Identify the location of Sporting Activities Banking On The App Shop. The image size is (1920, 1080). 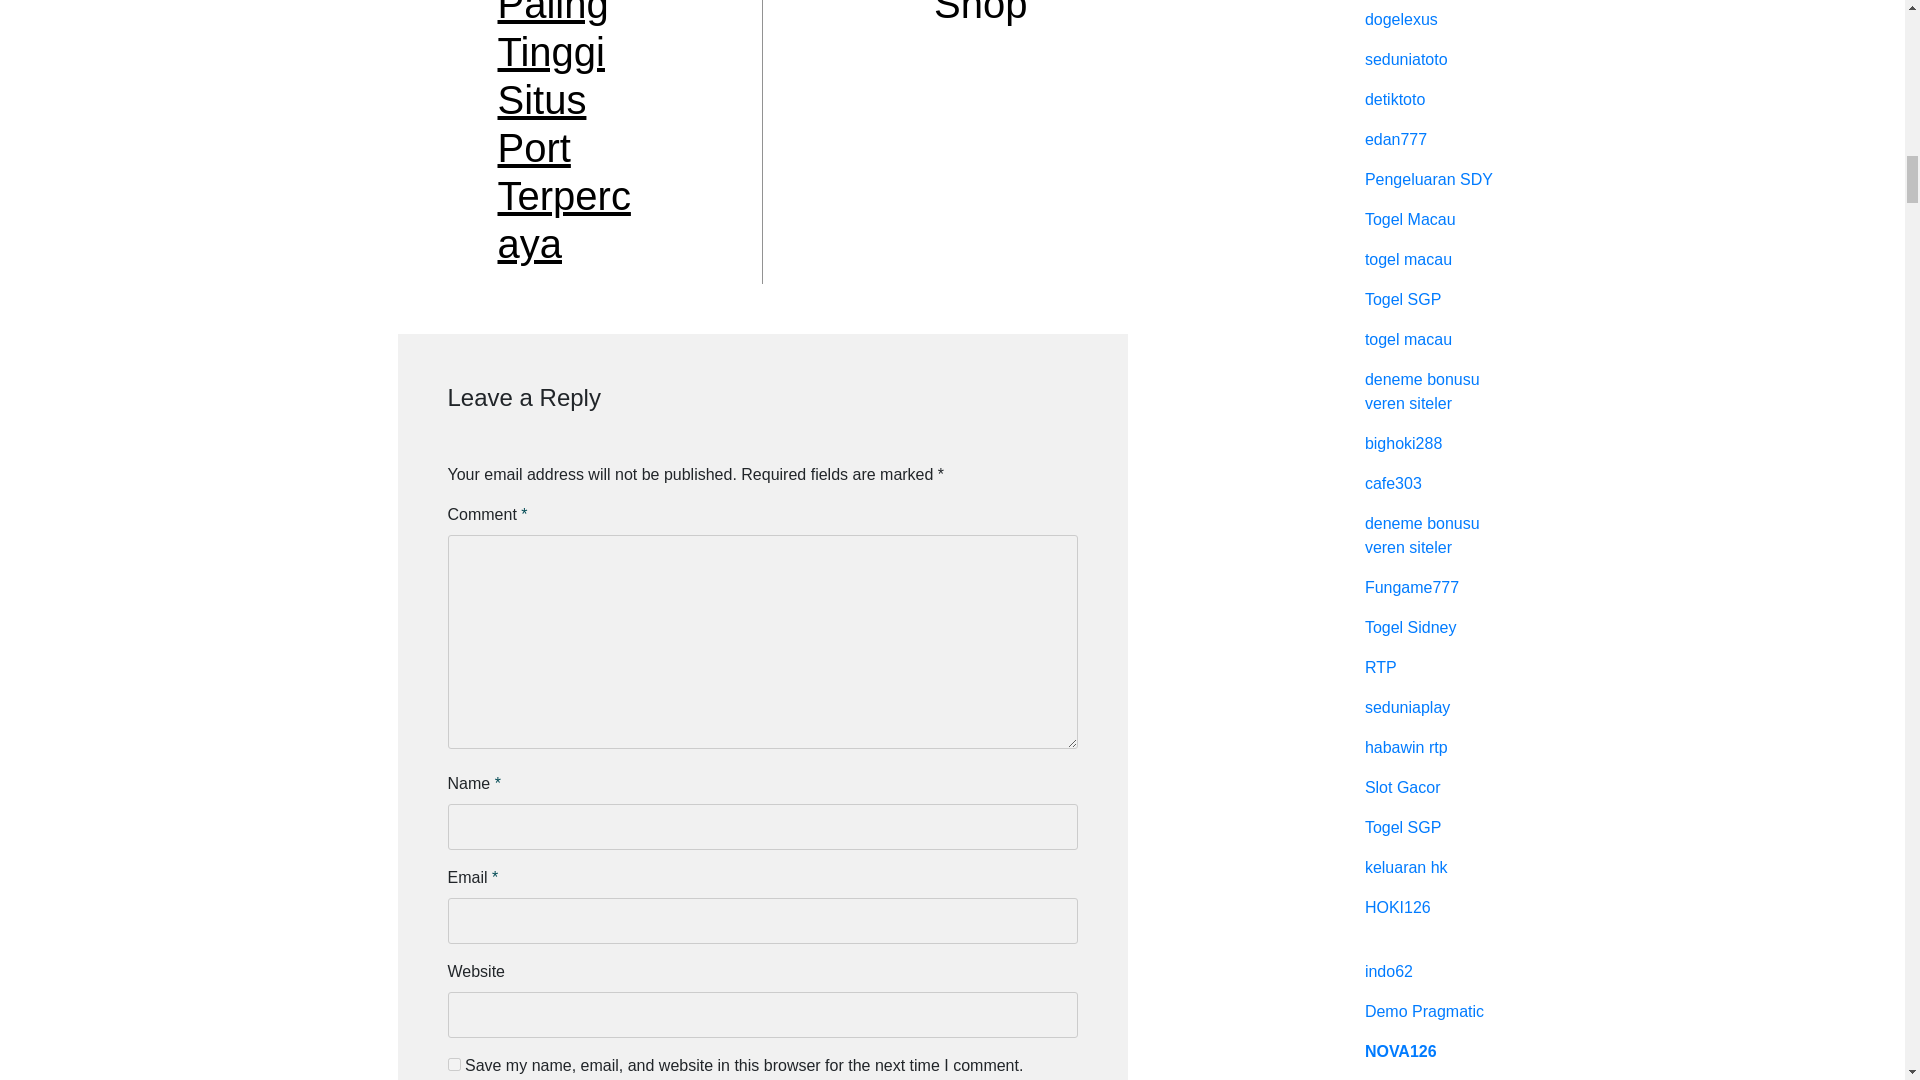
(958, 12).